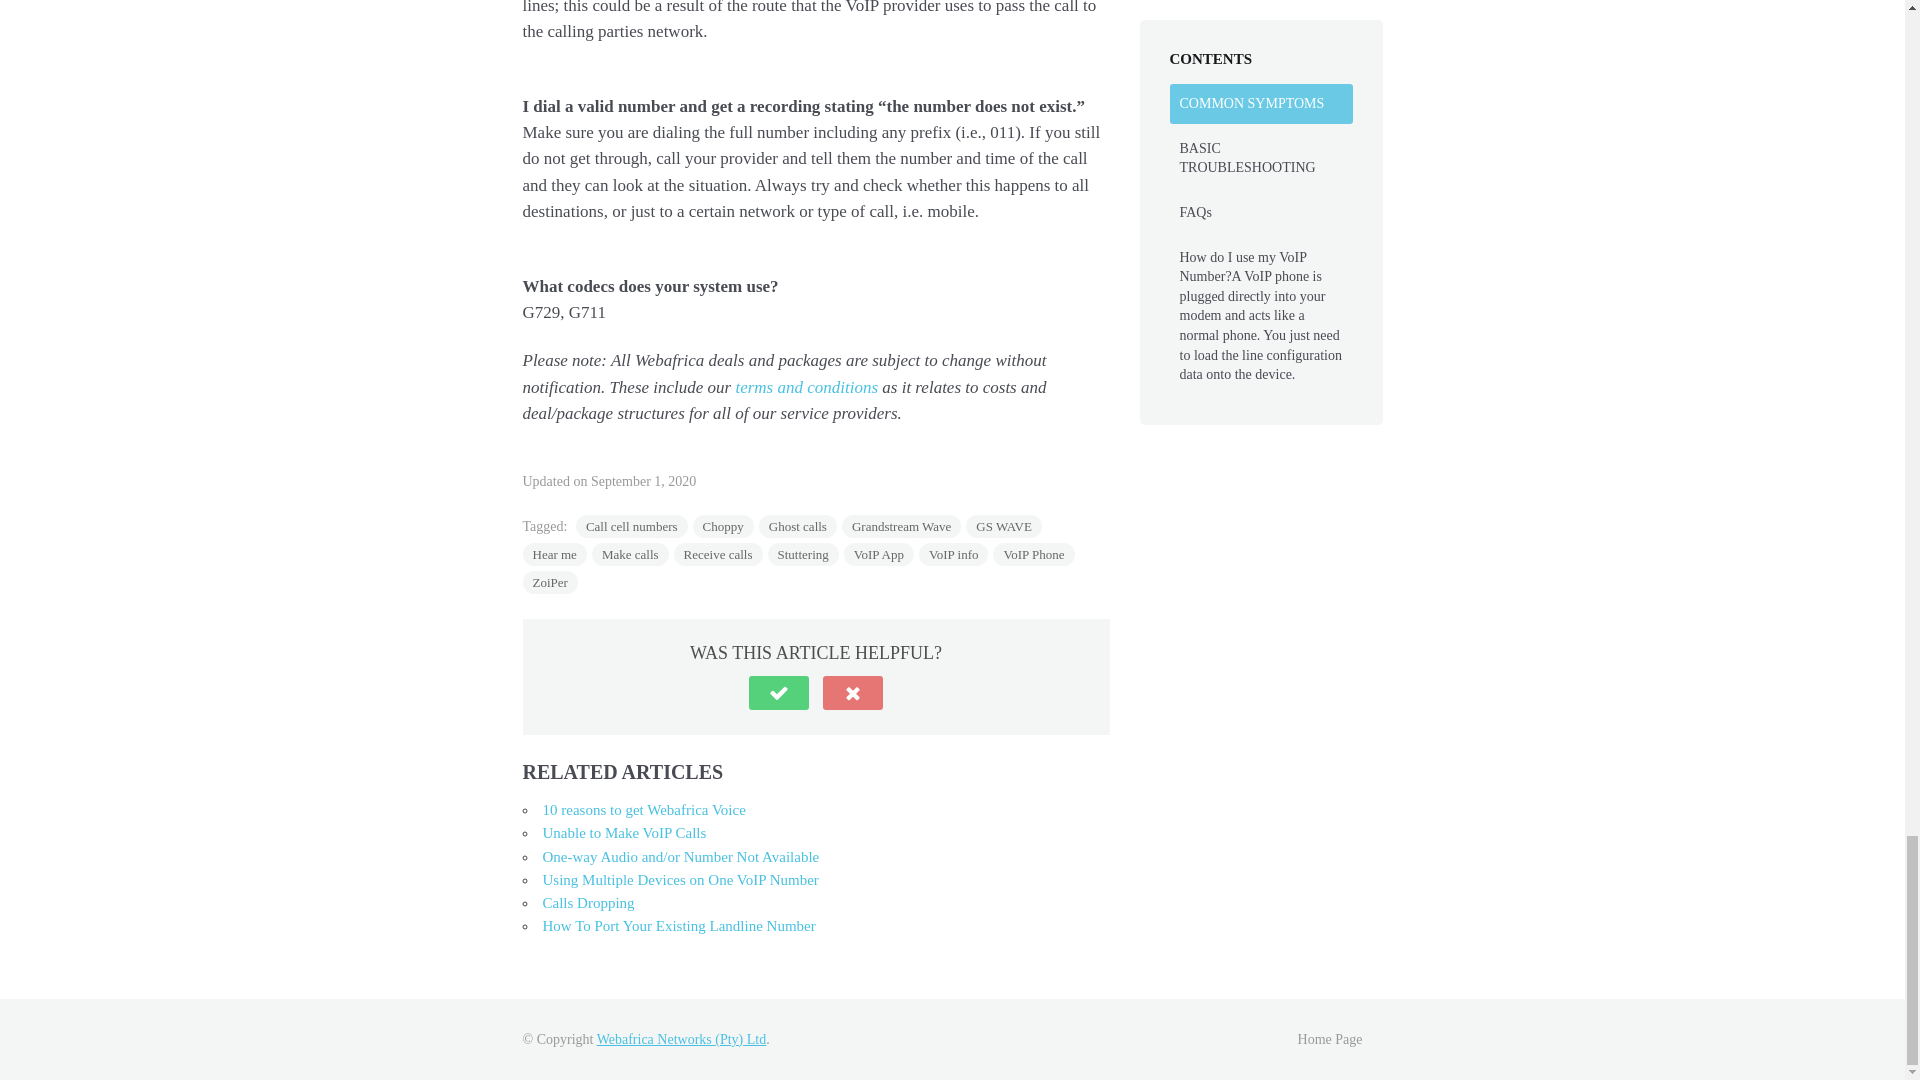 The height and width of the screenshot is (1080, 1920). I want to click on How To Port Your Existing Landline Number, so click(678, 926).